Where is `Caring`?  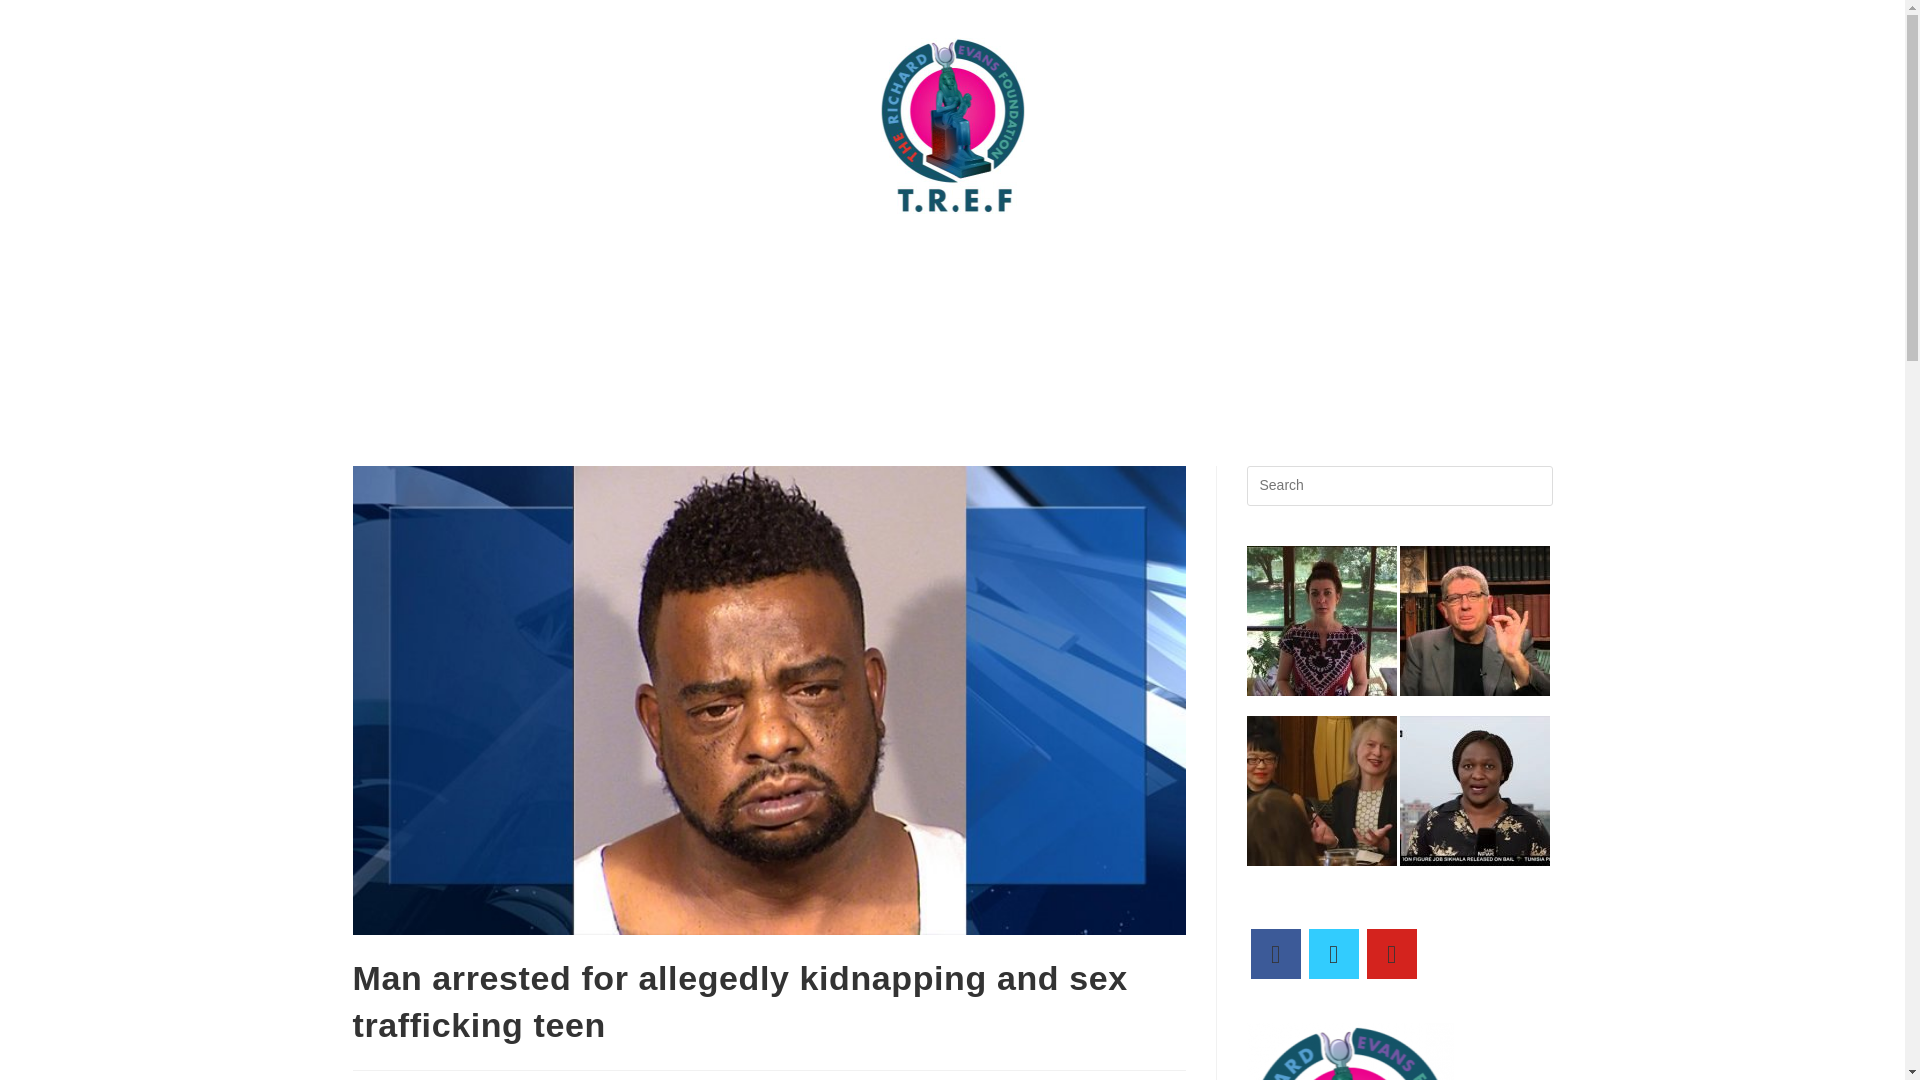 Caring is located at coordinates (1458, 264).